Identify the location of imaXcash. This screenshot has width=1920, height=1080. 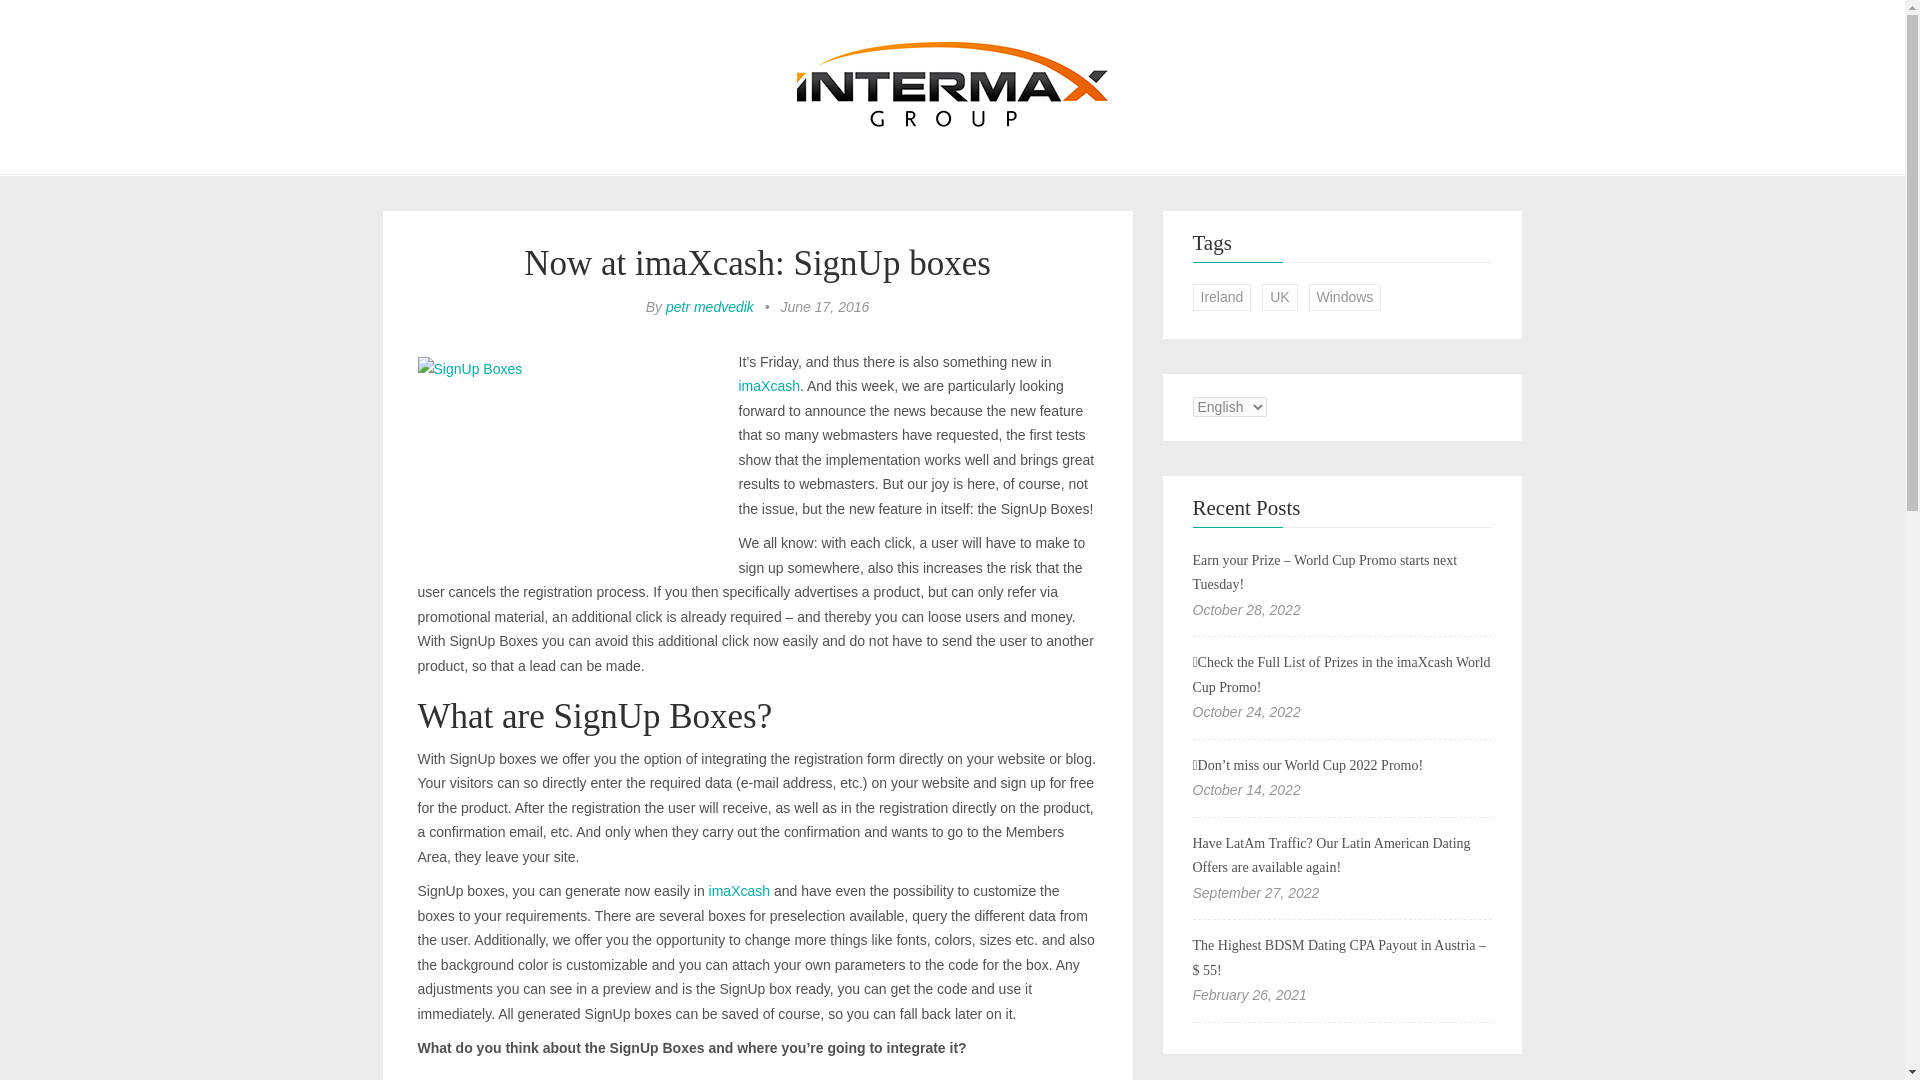
(768, 386).